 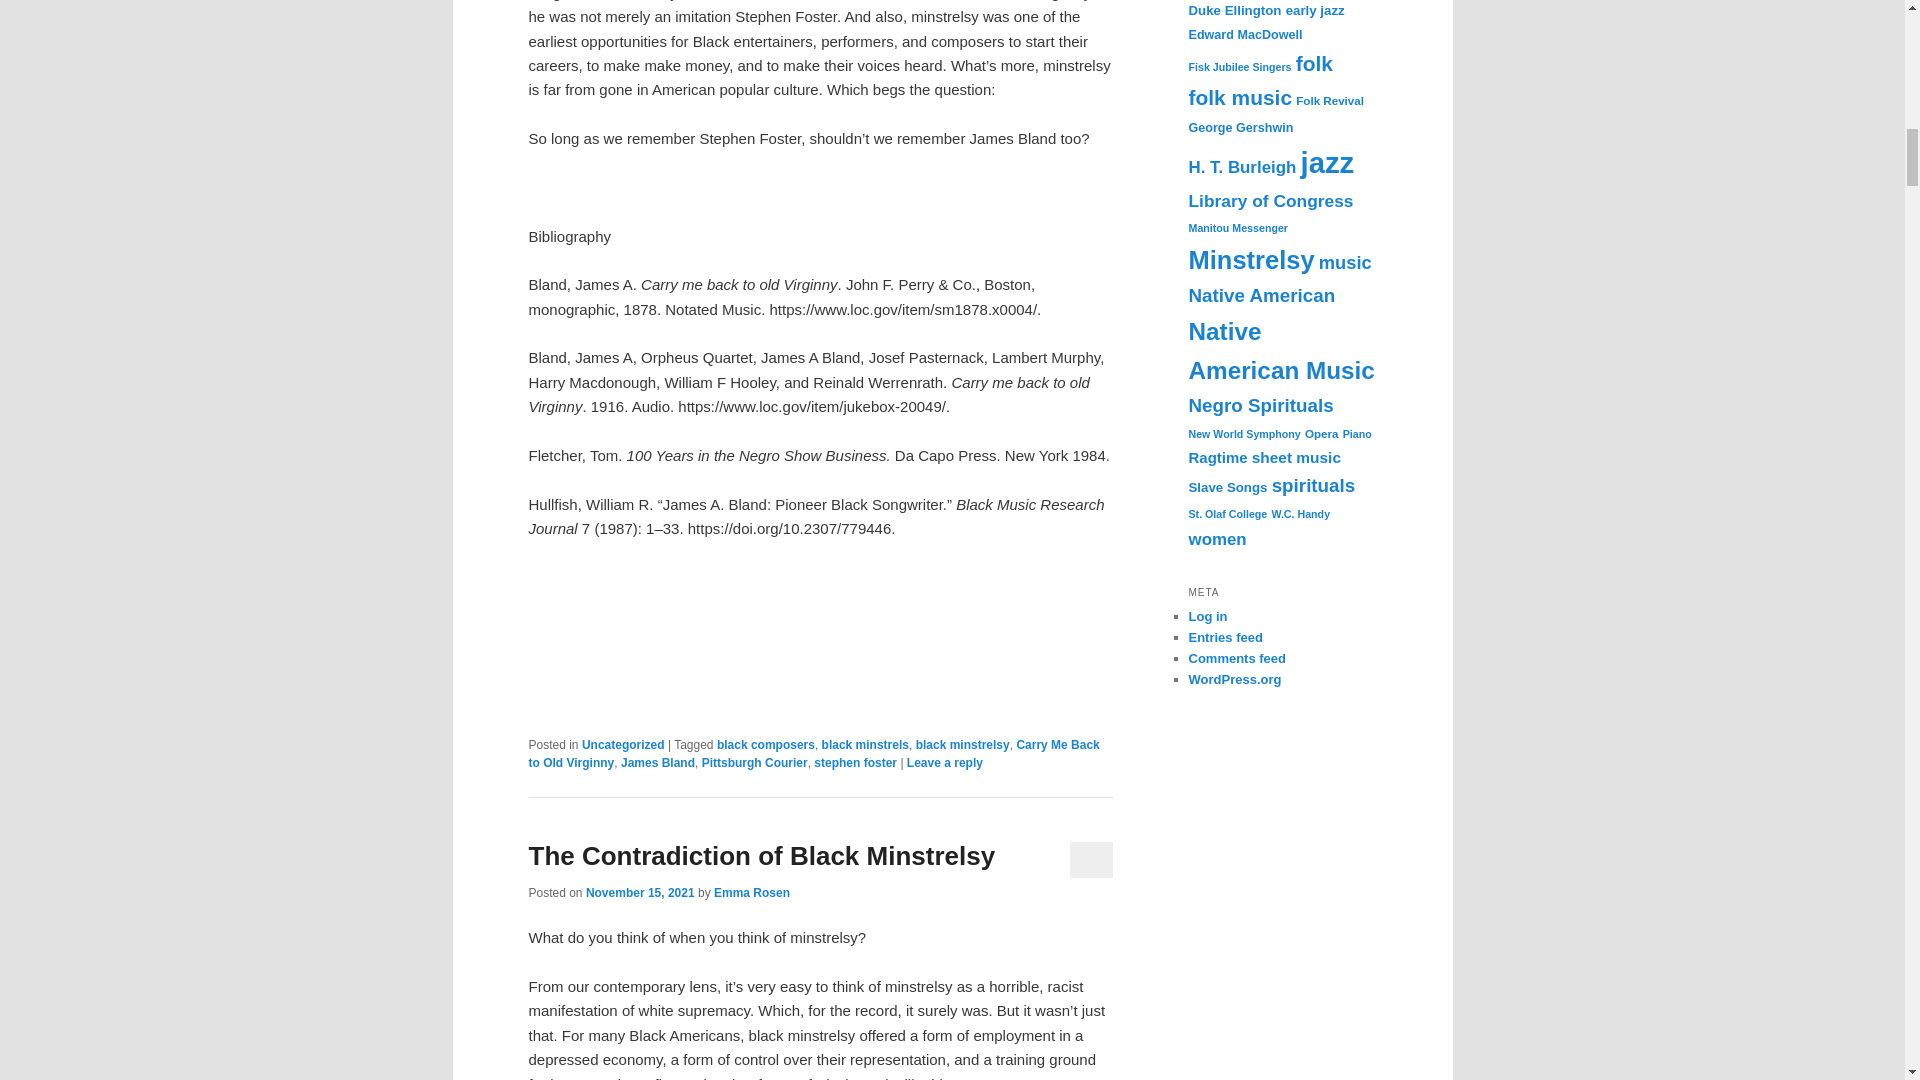 I want to click on View all posts by Emma Rosen, so click(x=752, y=892).